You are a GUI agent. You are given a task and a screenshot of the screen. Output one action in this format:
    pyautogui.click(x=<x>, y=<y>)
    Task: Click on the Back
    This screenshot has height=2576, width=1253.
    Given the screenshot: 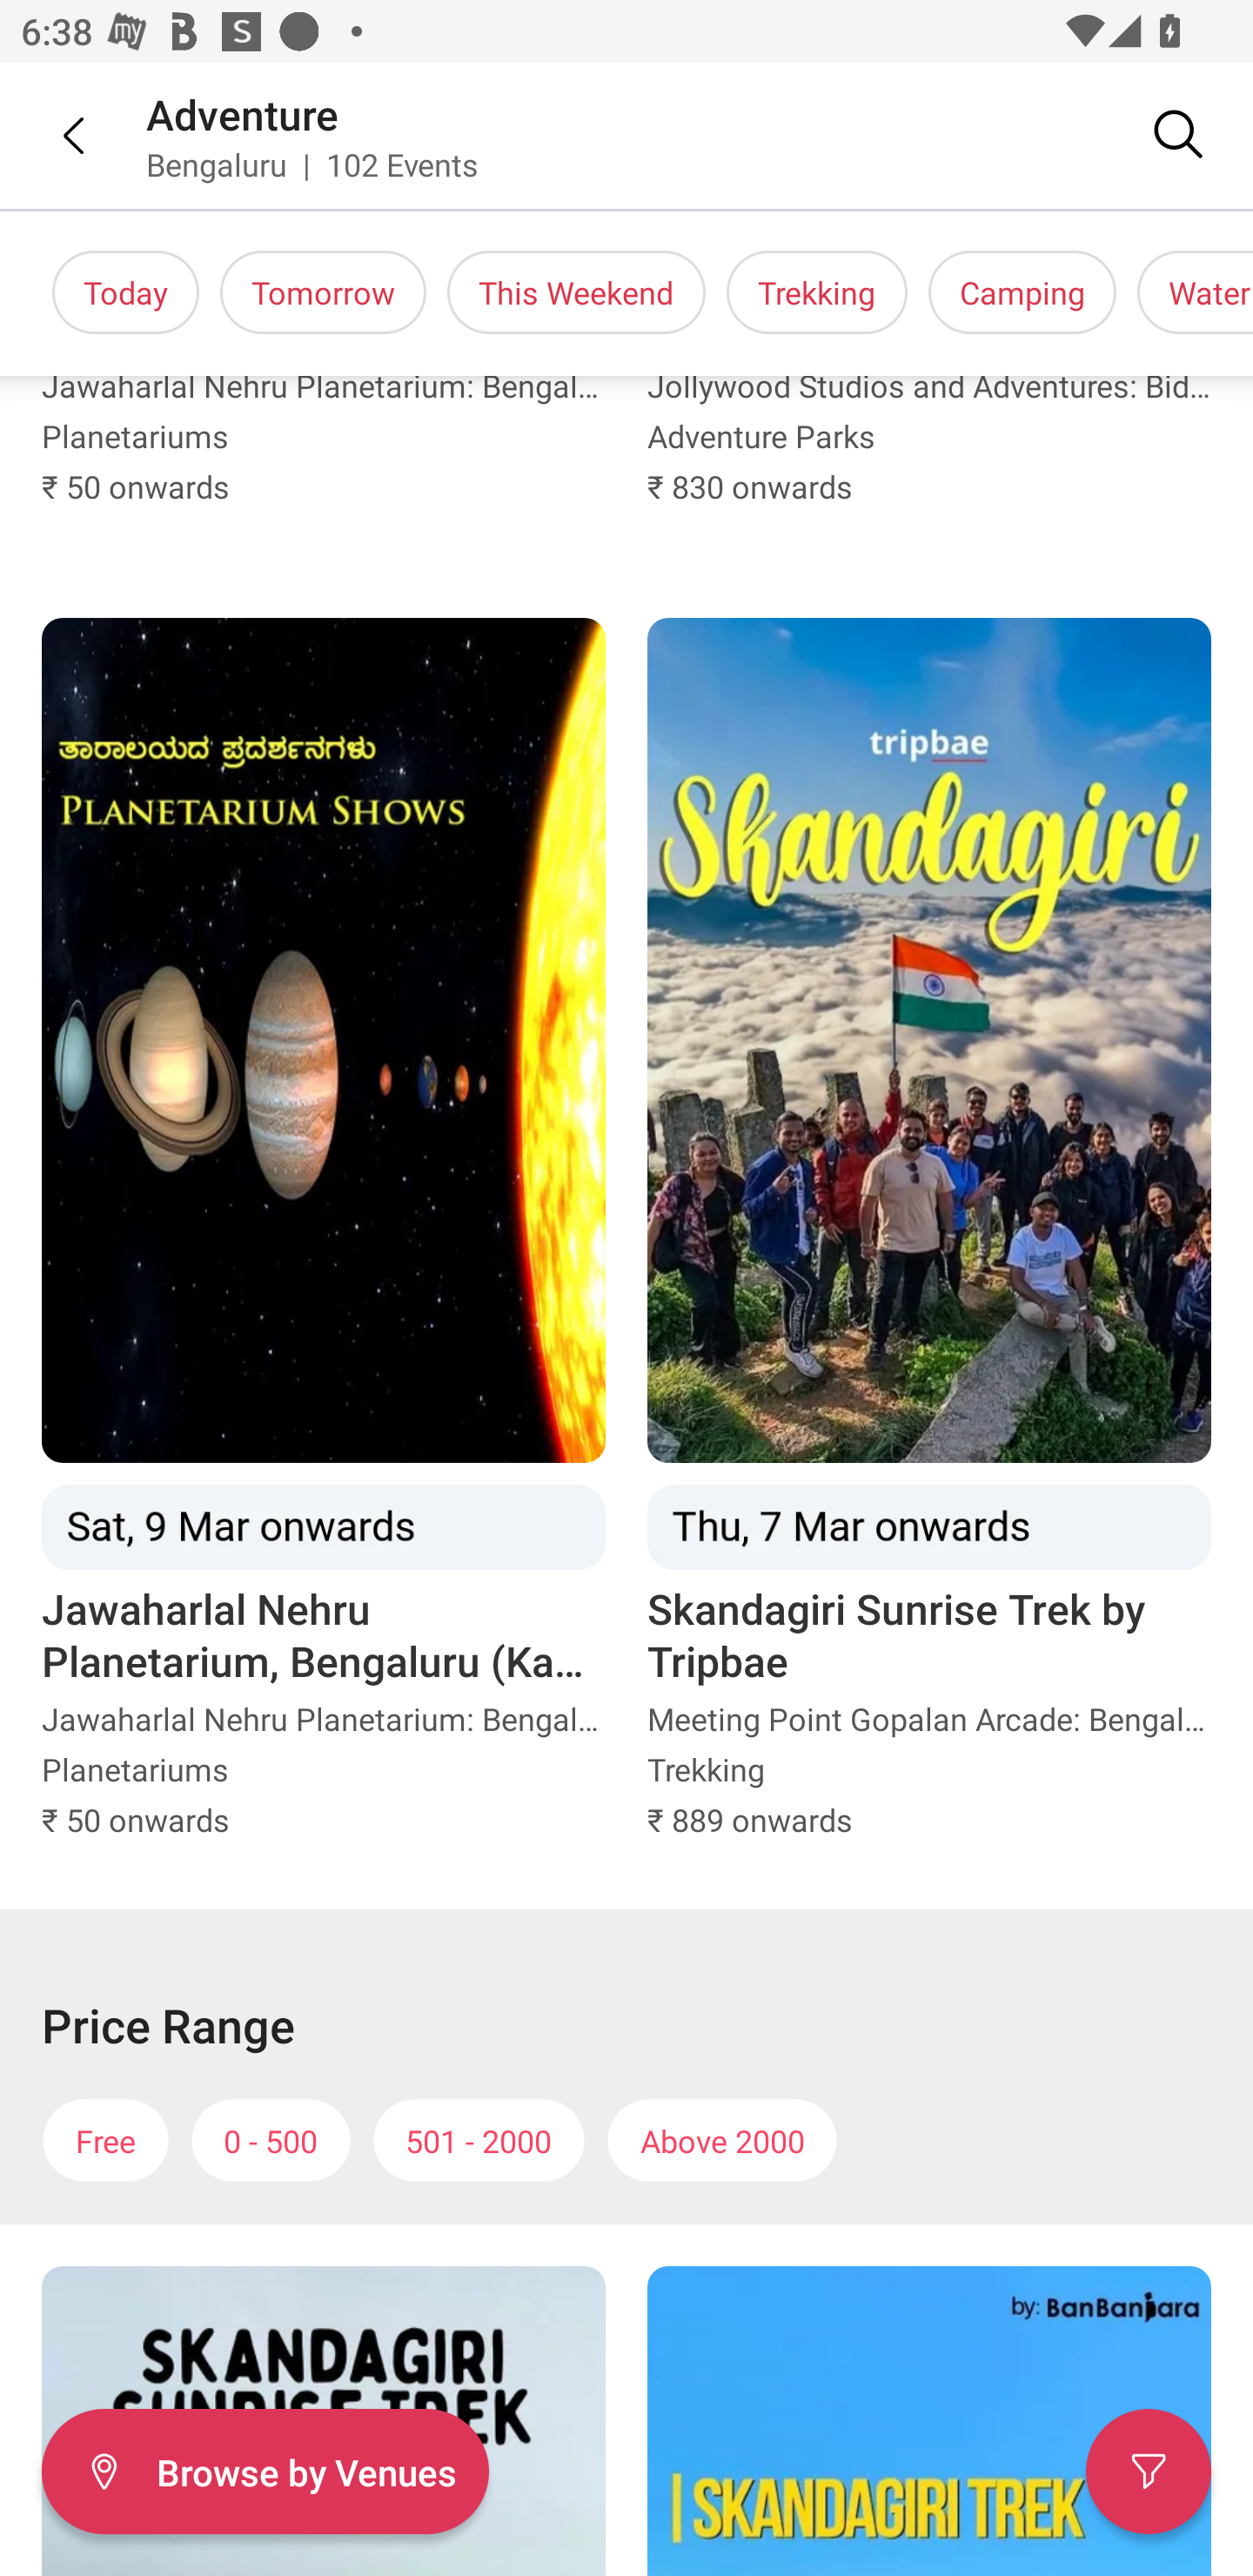 What is the action you would take?
    pyautogui.click(x=52, y=135)
    